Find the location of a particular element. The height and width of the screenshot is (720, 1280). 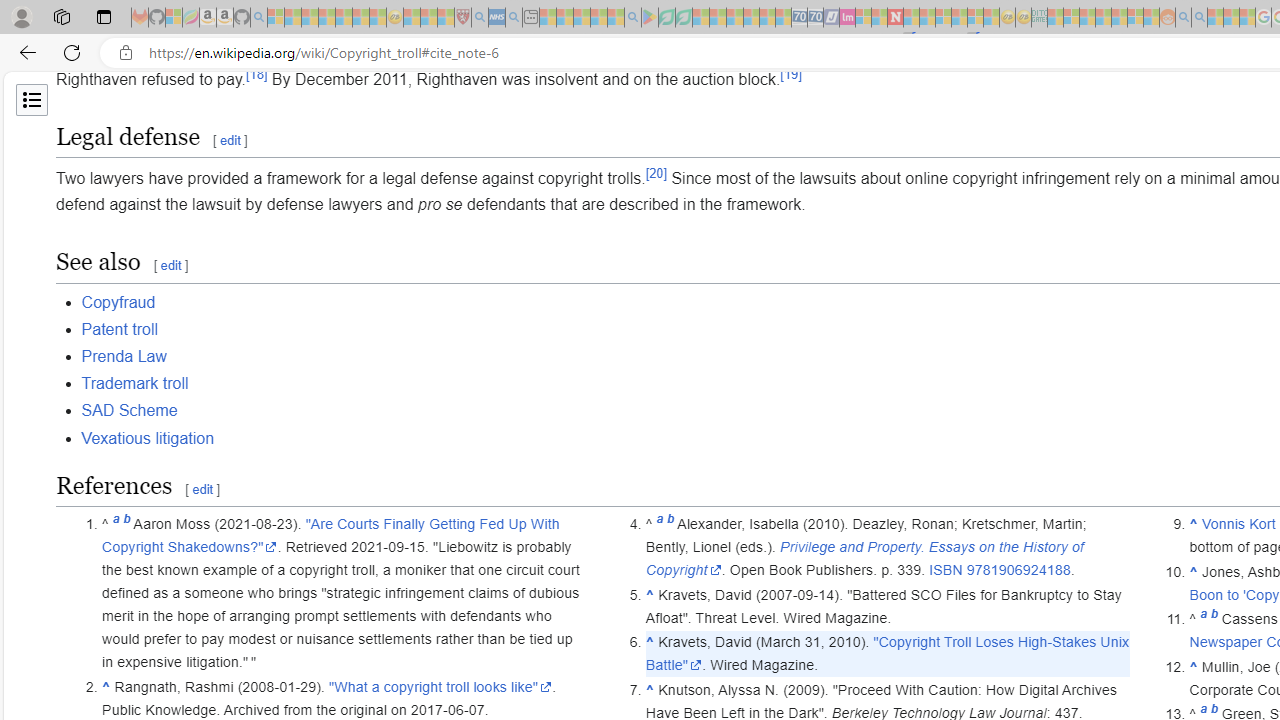

Trademark troll is located at coordinates (134, 384).